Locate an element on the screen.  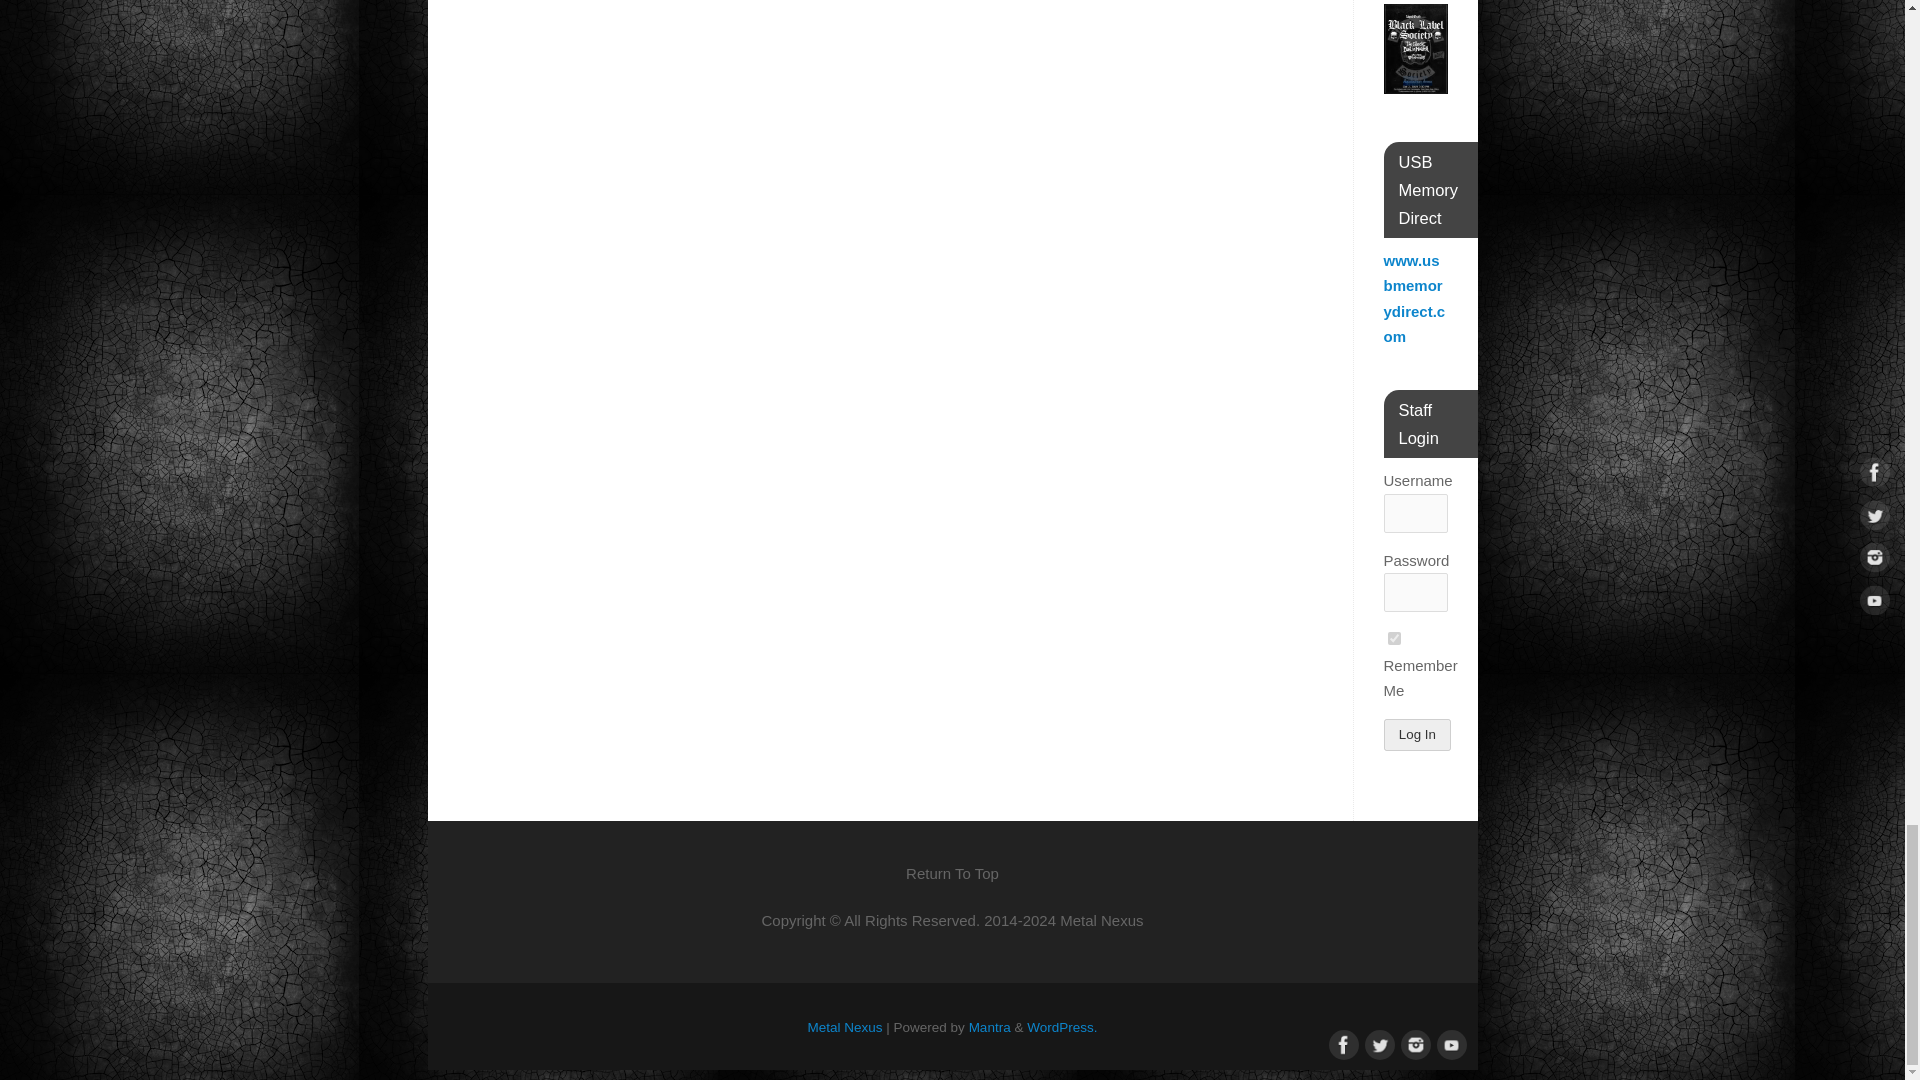
Semantic Personal Publishing Platform is located at coordinates (1062, 1026).